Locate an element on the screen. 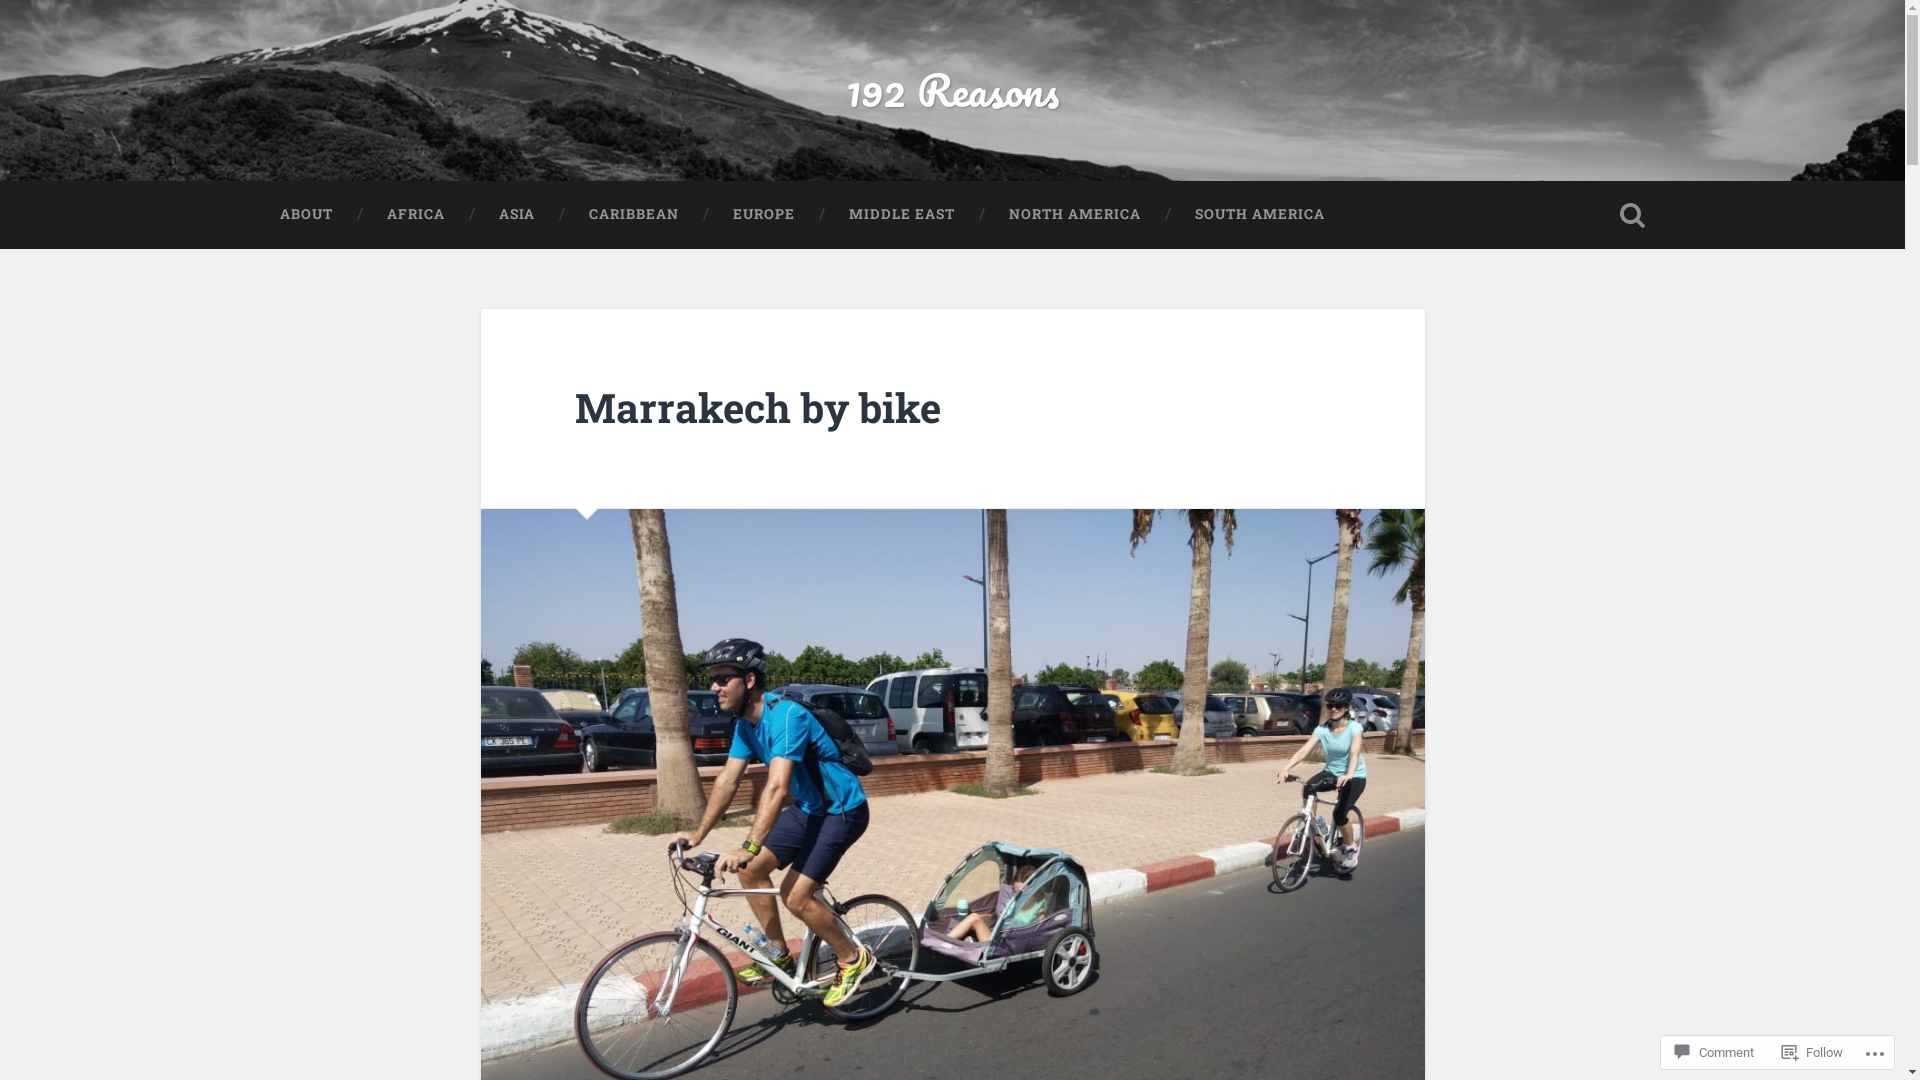 The image size is (1920, 1080). SOUTH AMERICA is located at coordinates (1260, 214).